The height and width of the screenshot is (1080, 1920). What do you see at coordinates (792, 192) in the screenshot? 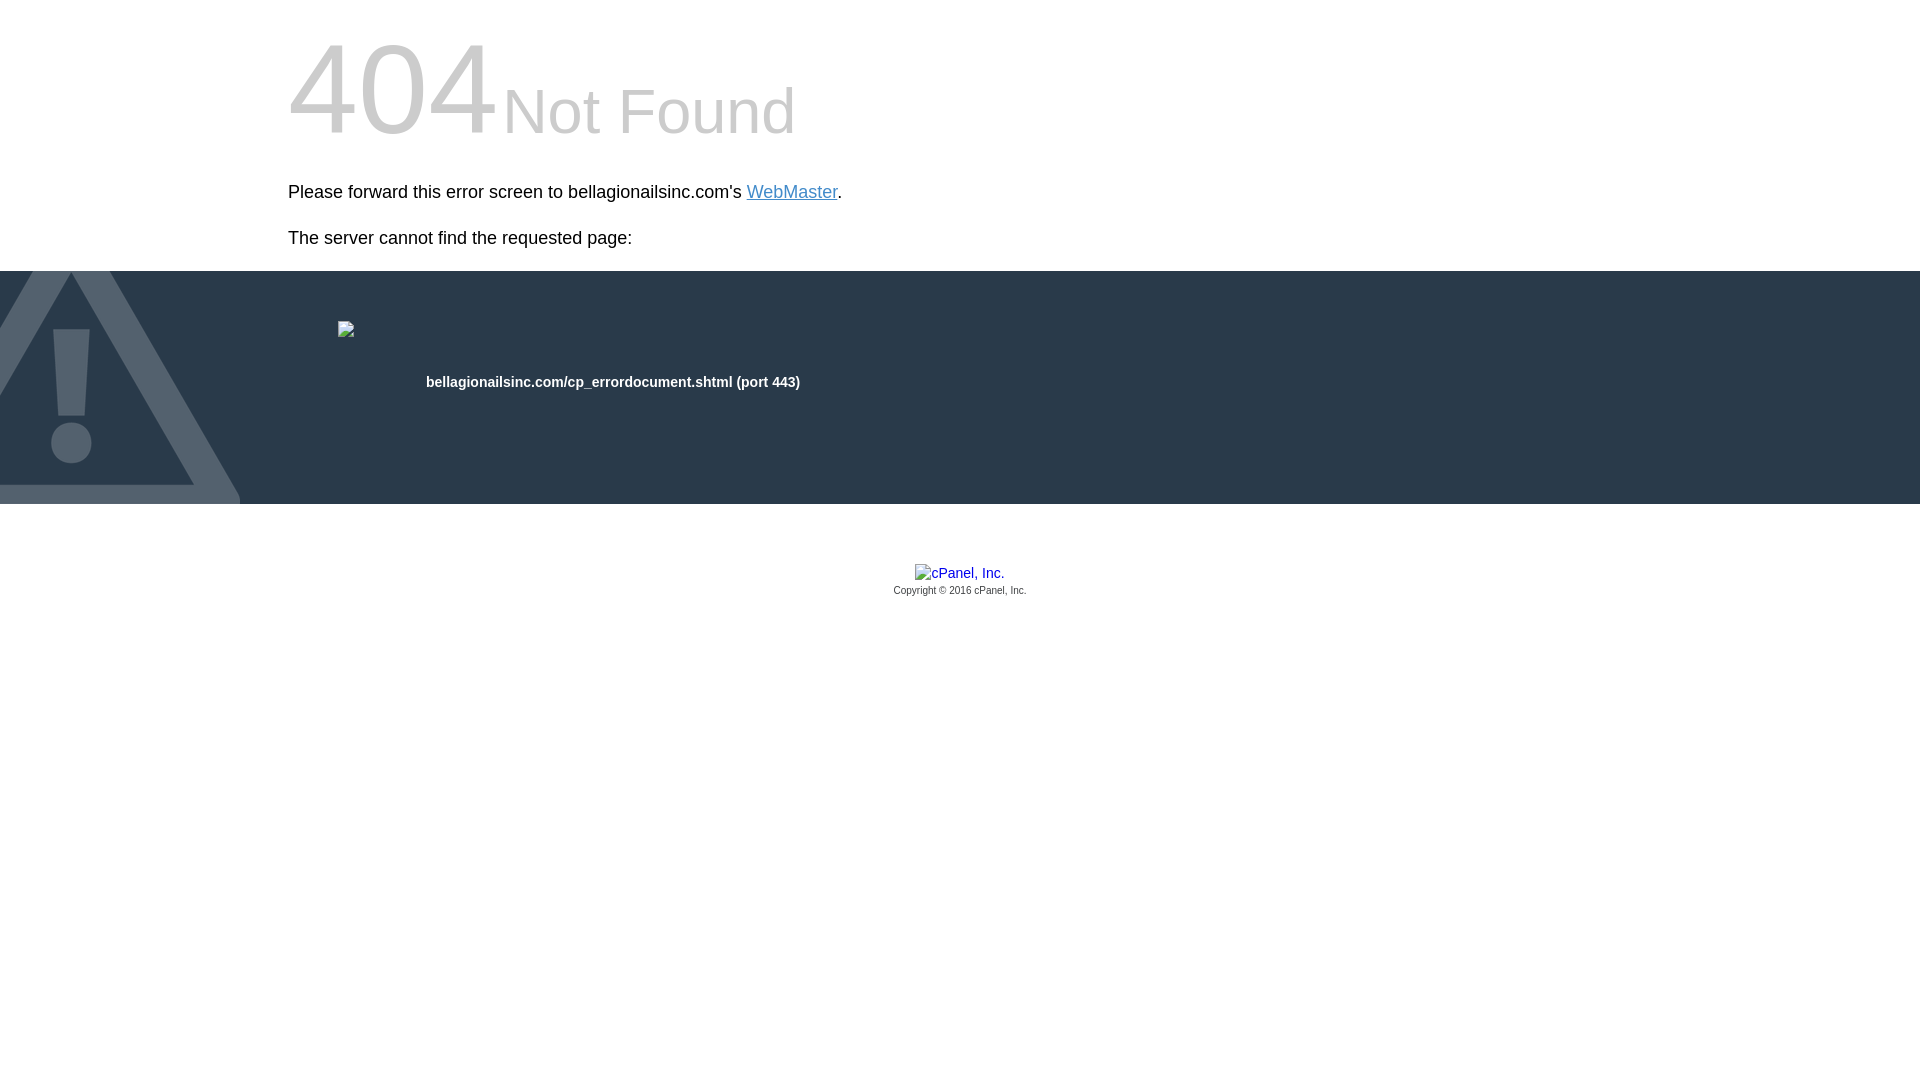
I see `WebMaster` at bounding box center [792, 192].